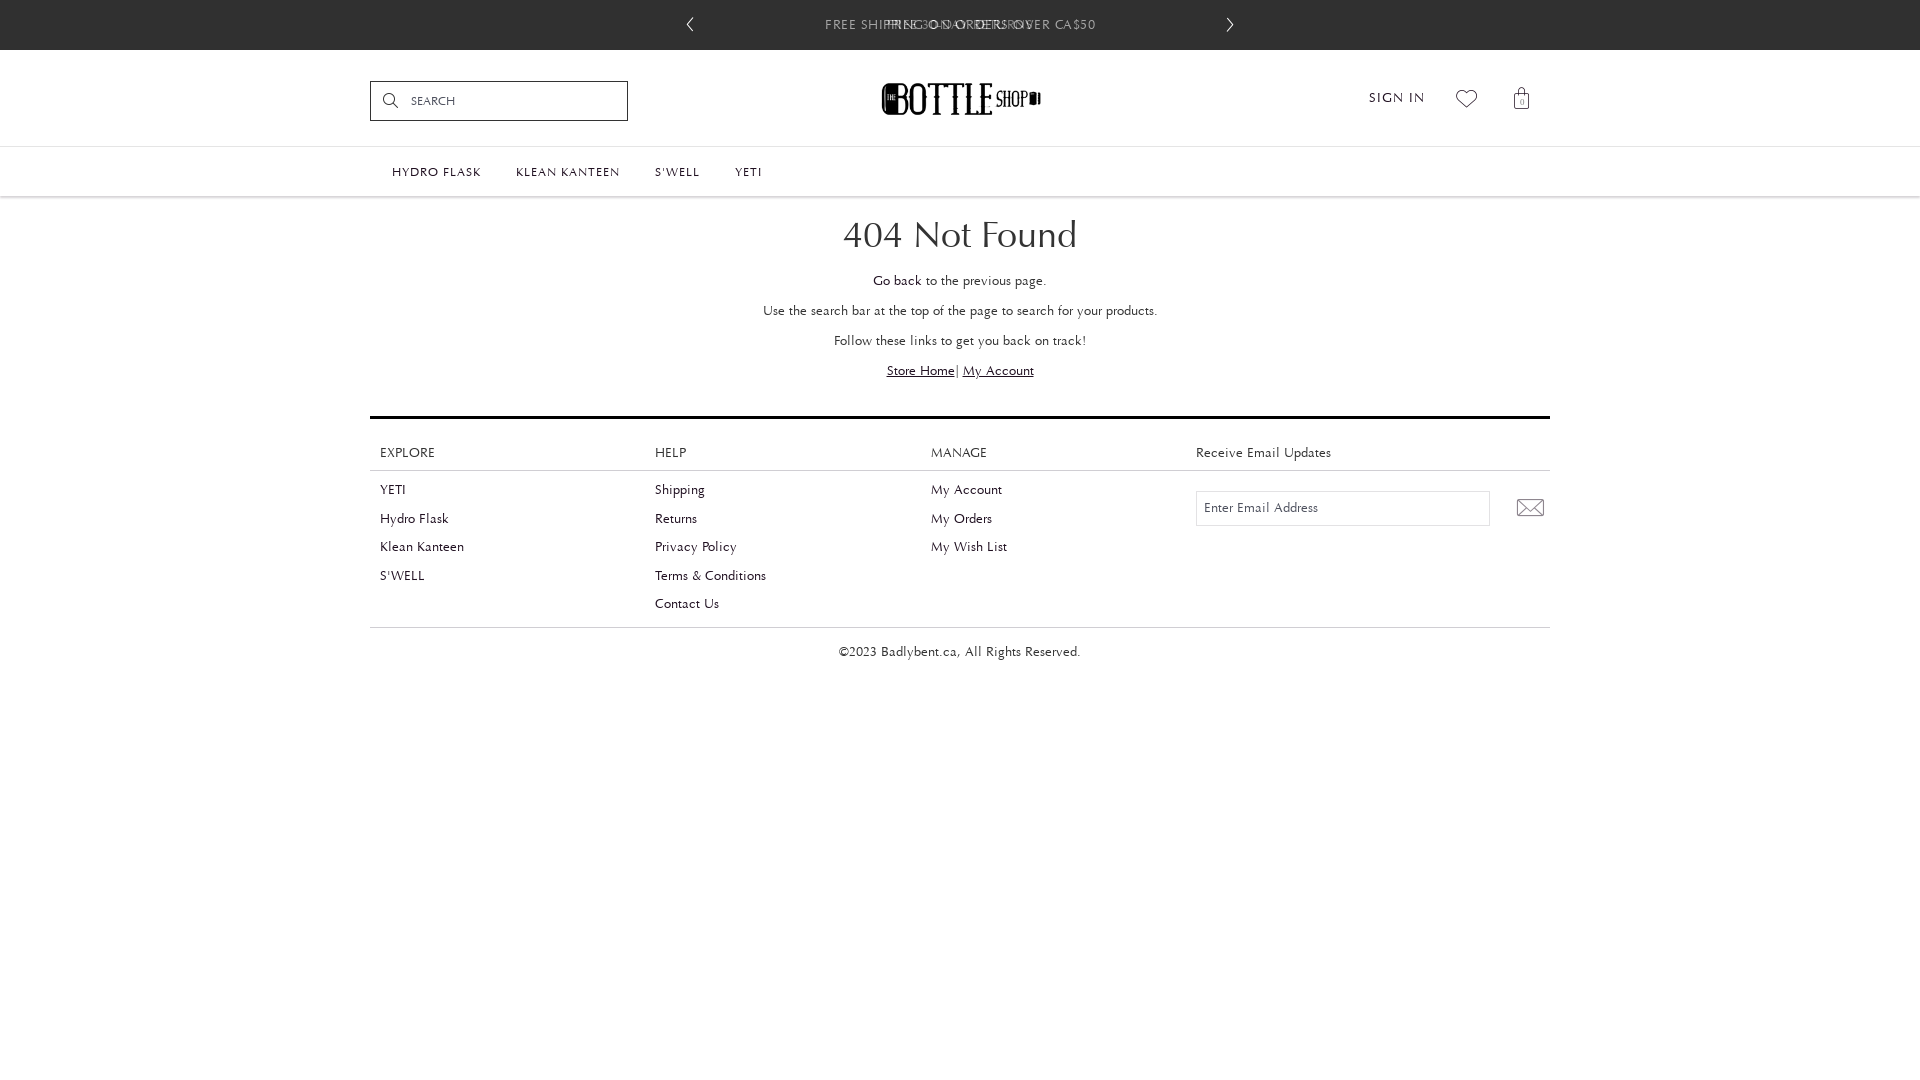 Image resolution: width=1920 pixels, height=1080 pixels. I want to click on Go back, so click(898, 281).